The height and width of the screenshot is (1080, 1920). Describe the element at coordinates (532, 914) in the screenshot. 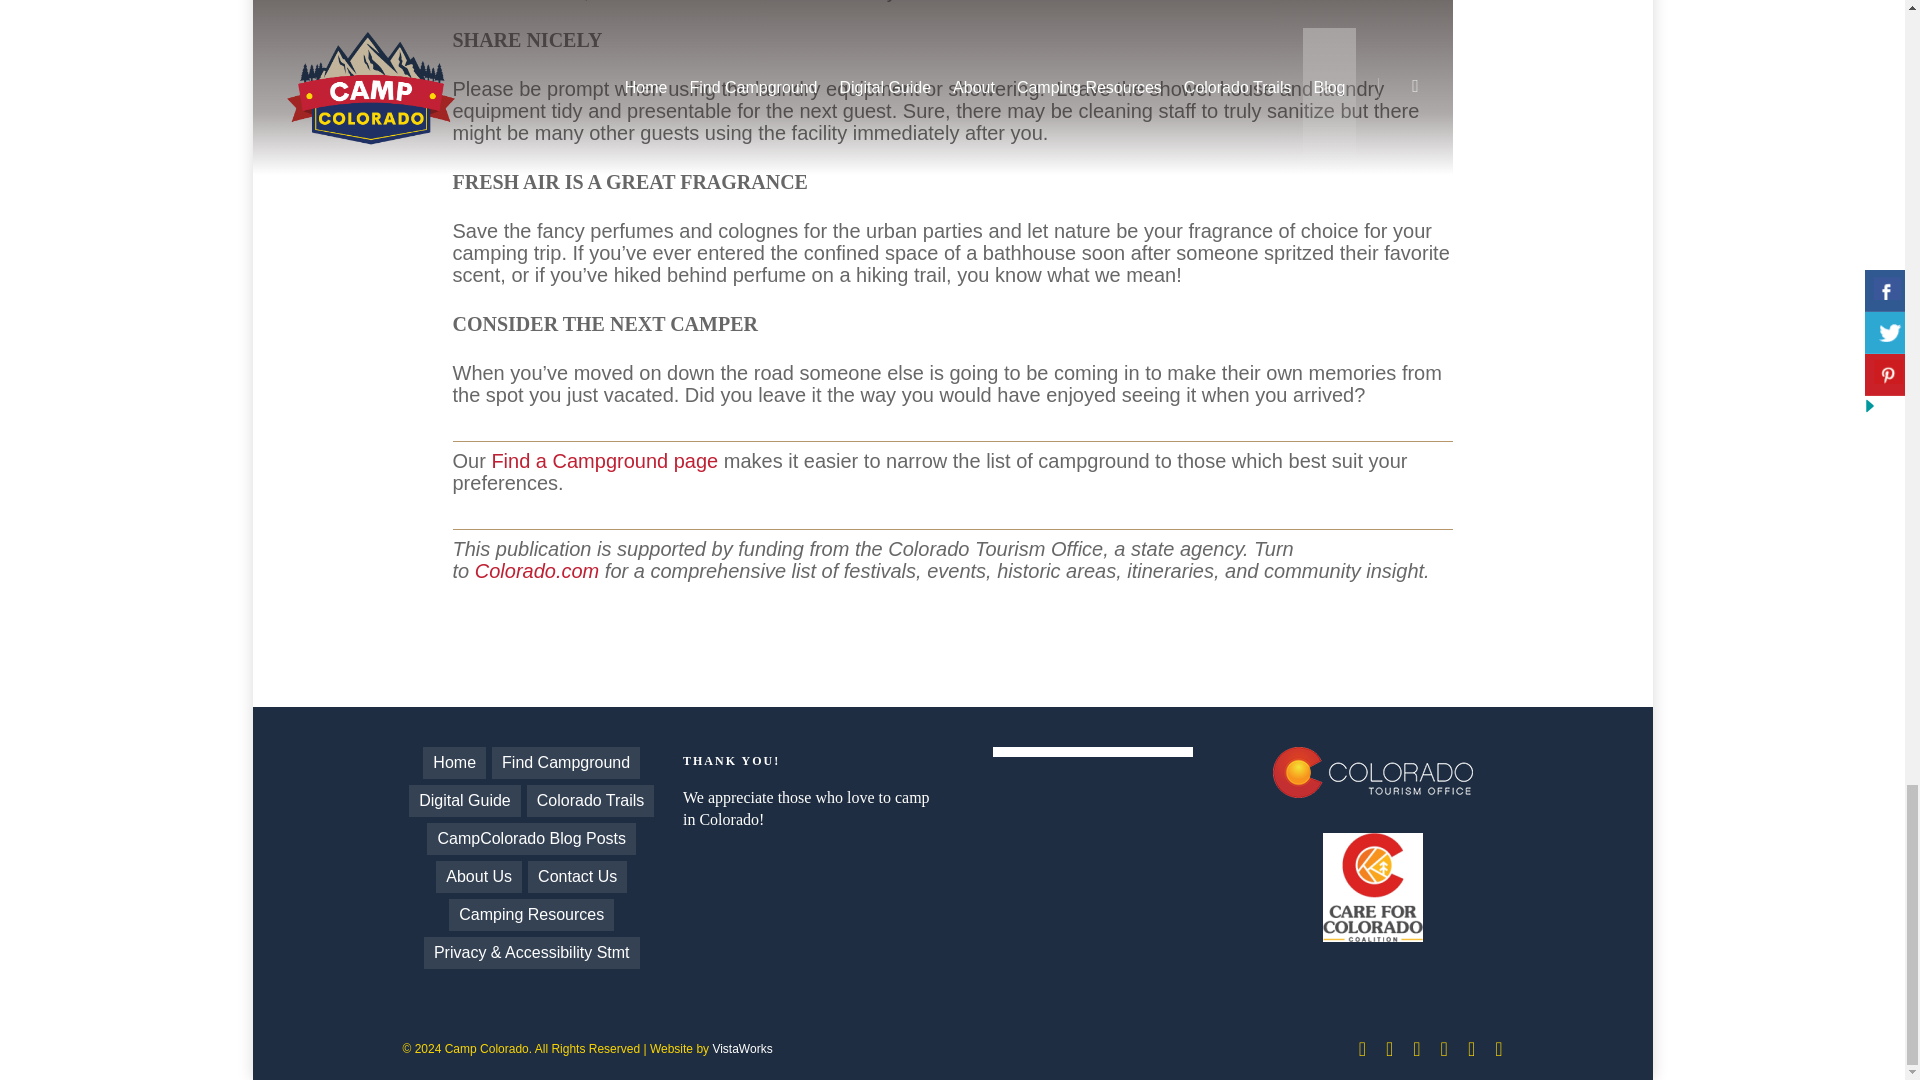

I see `Camping Resources` at that location.